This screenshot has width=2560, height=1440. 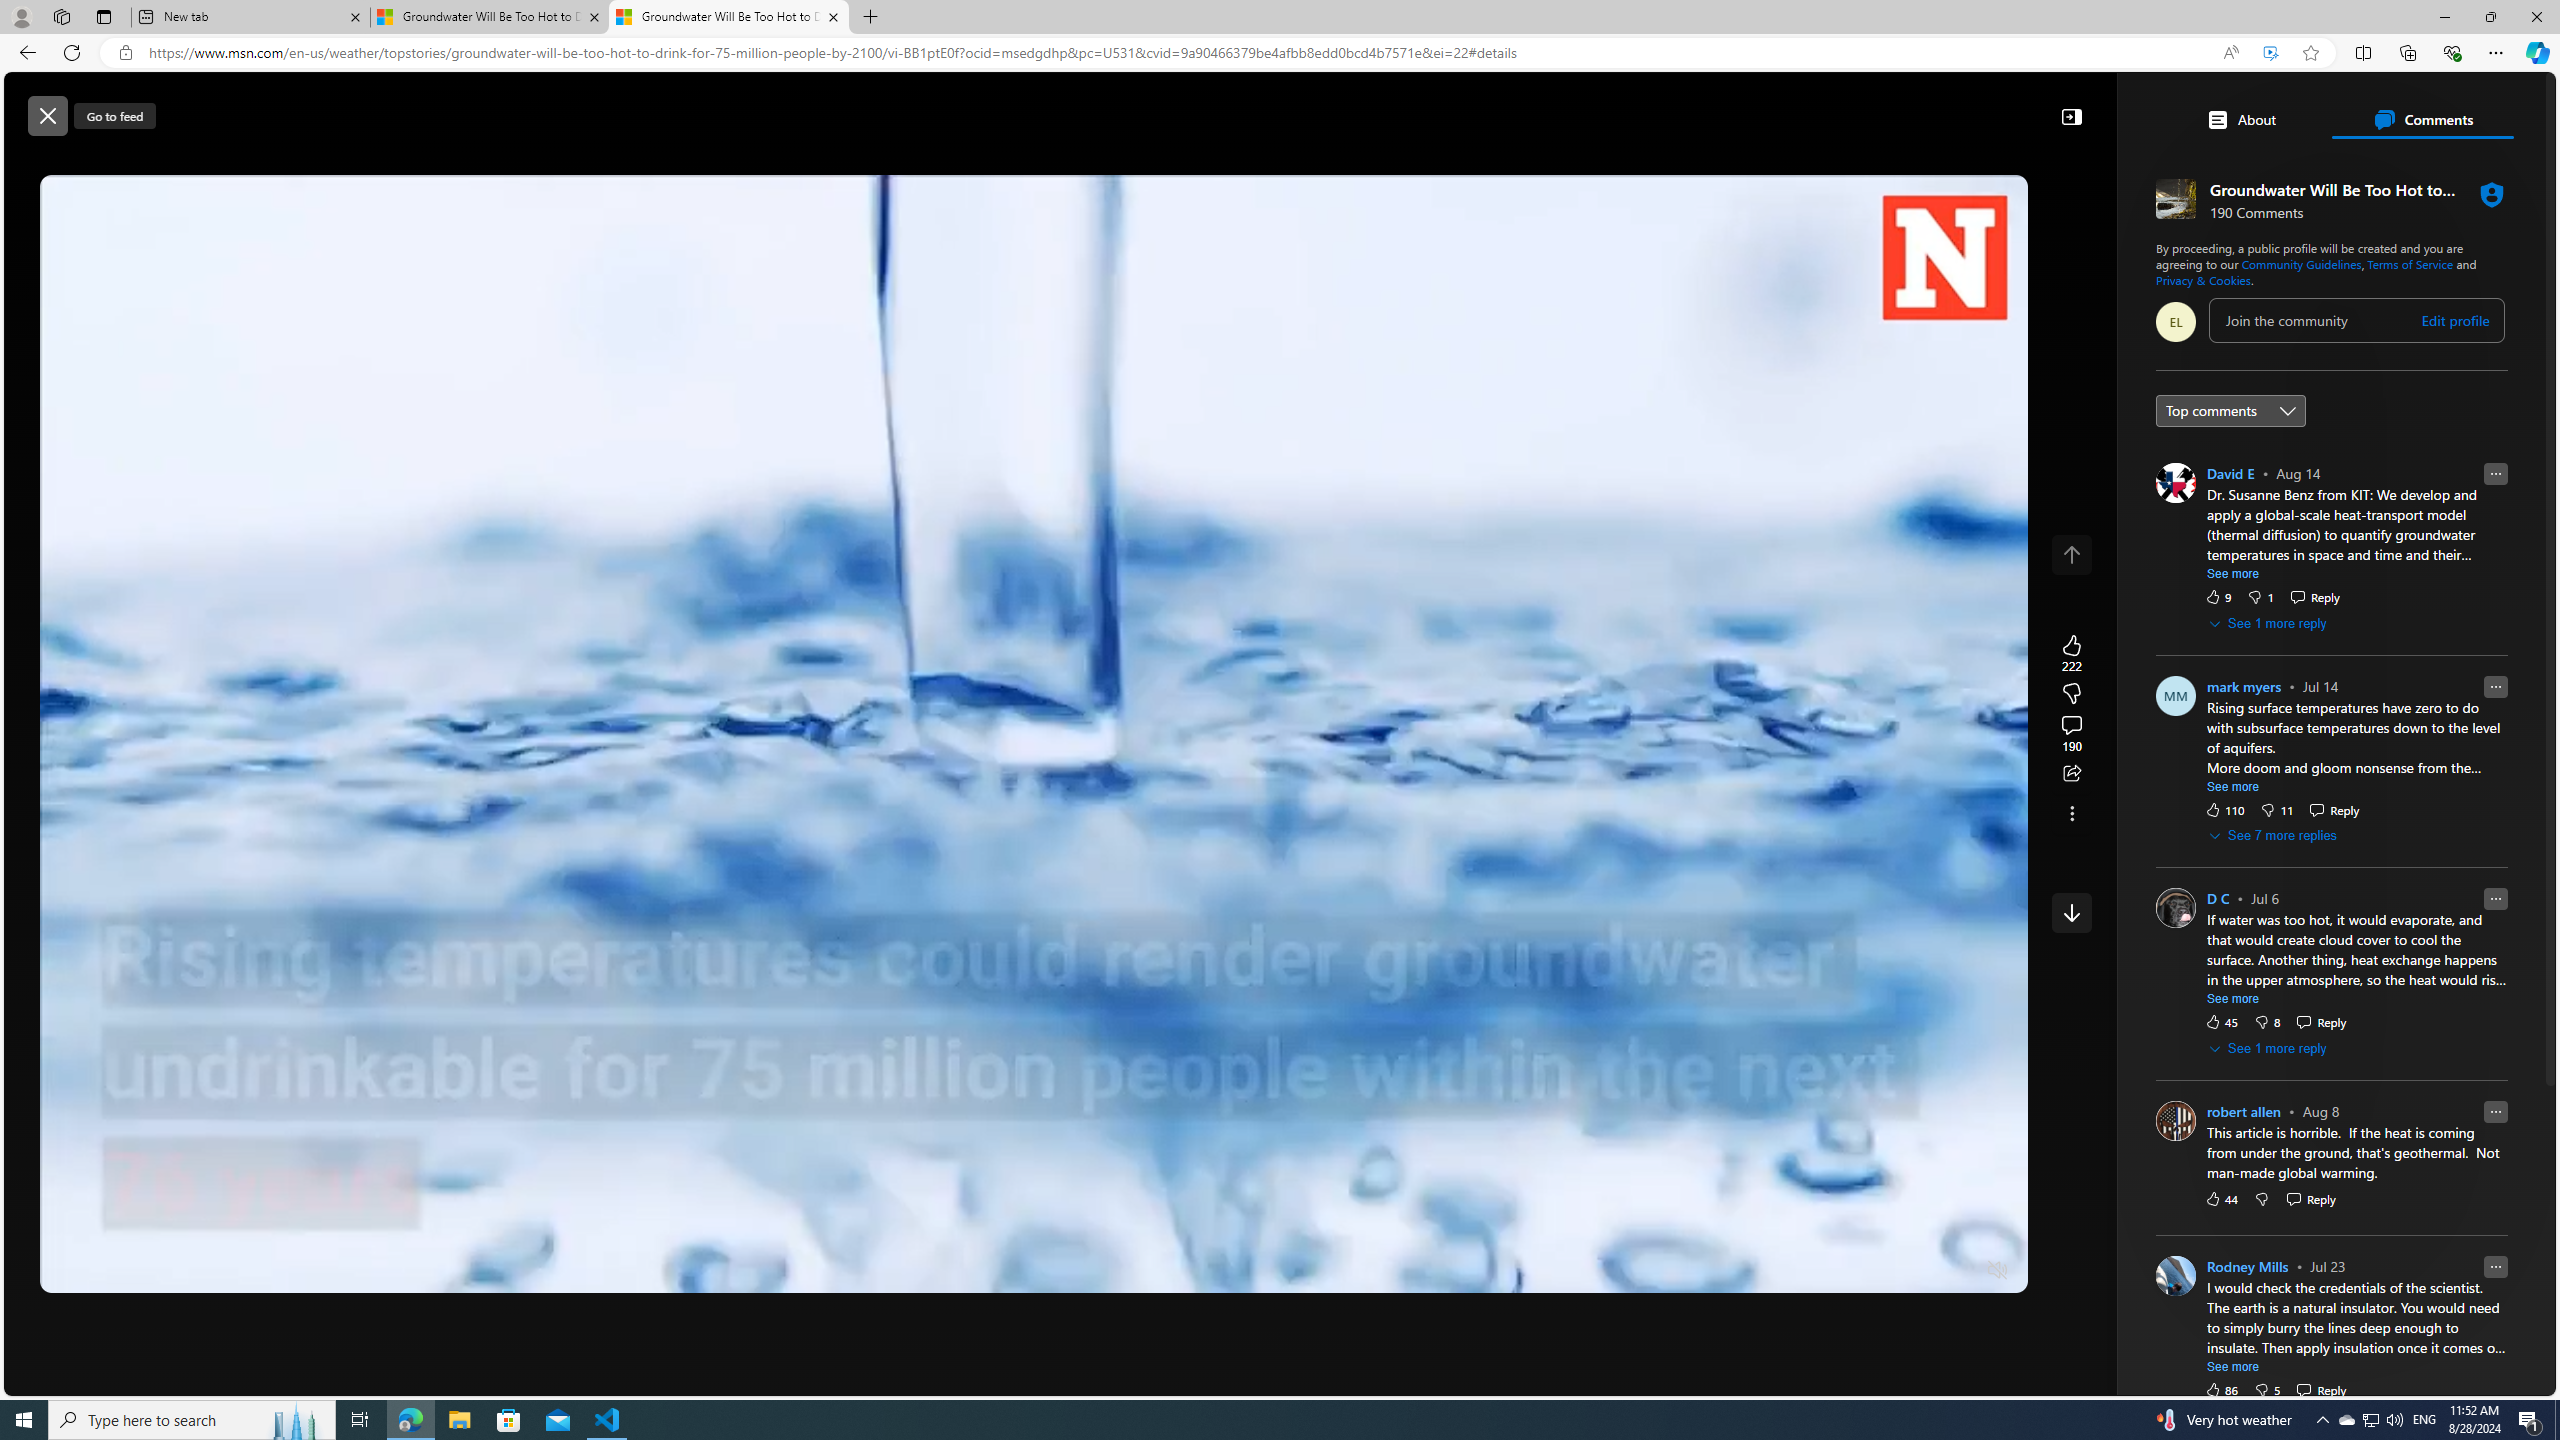 What do you see at coordinates (742, 163) in the screenshot?
I see `Watch` at bounding box center [742, 163].